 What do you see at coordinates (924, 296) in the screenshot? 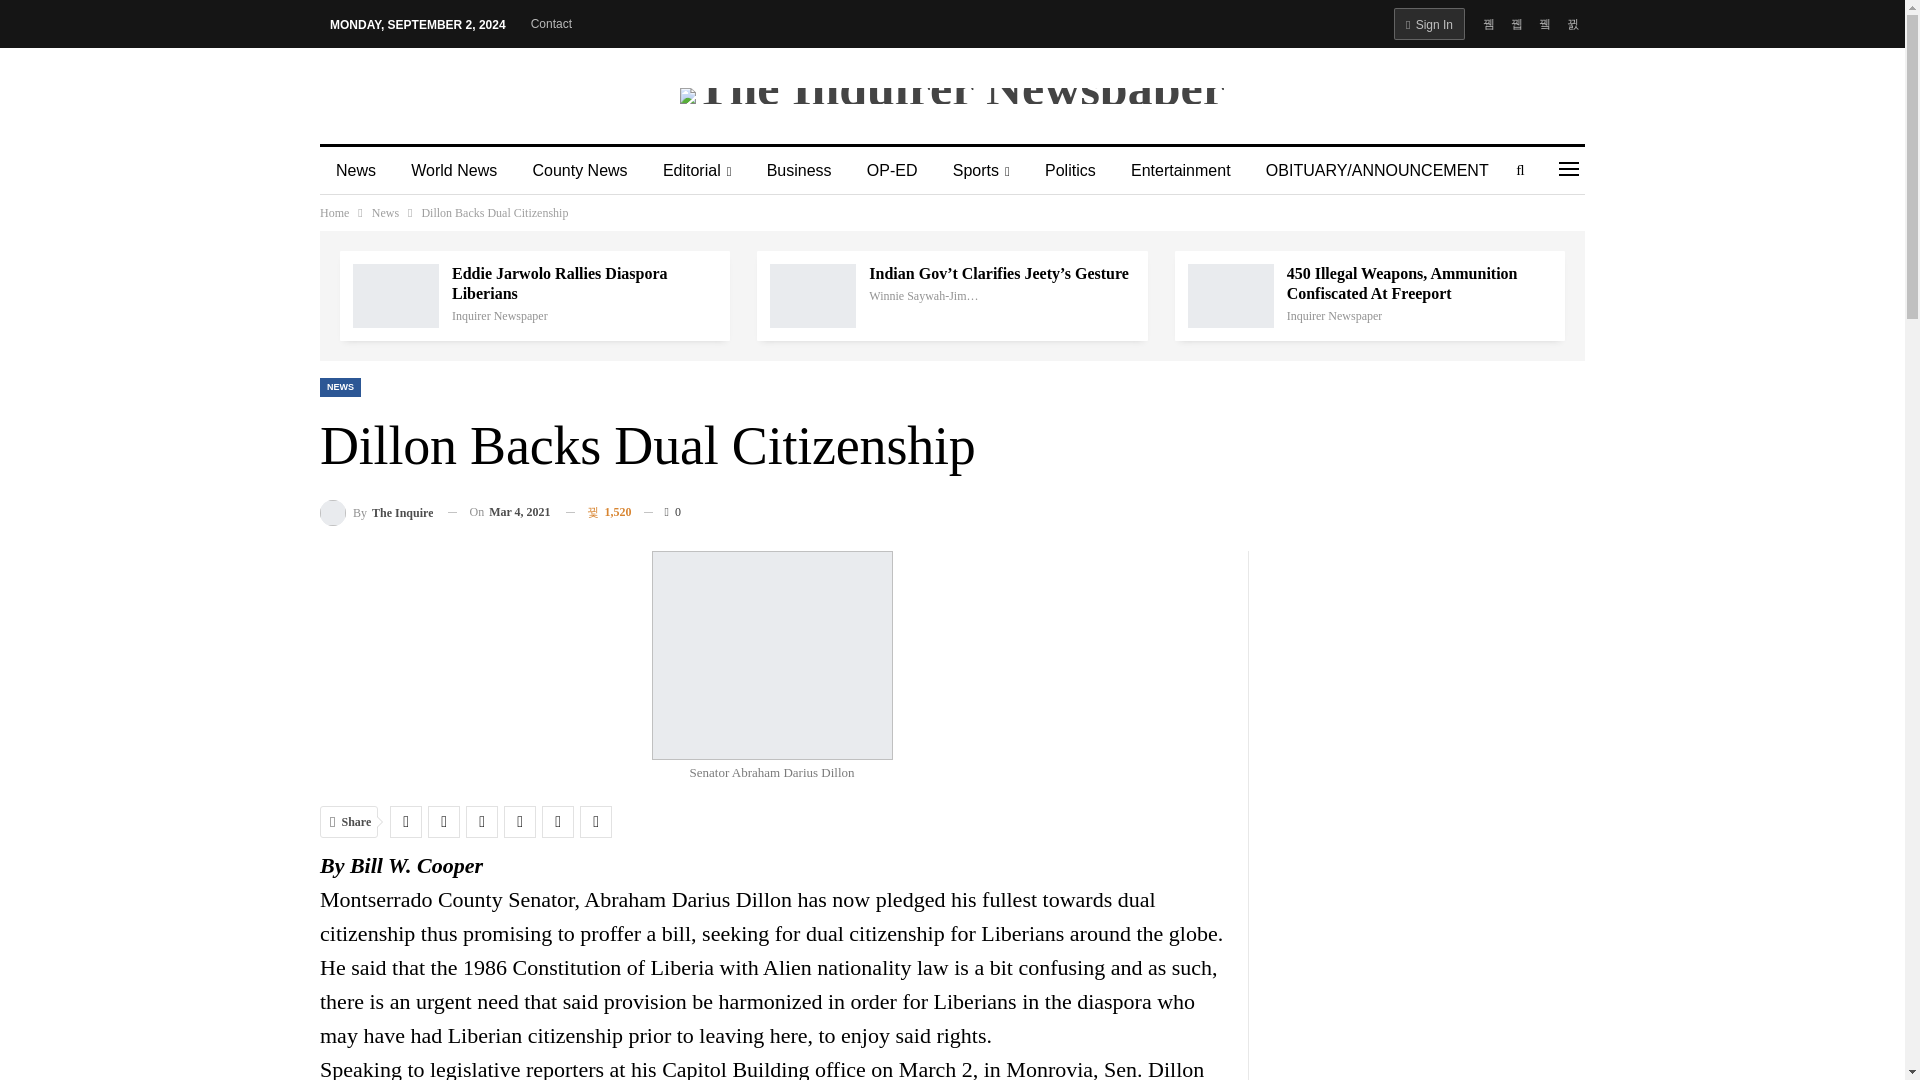
I see `Browse Author Articles` at bounding box center [924, 296].